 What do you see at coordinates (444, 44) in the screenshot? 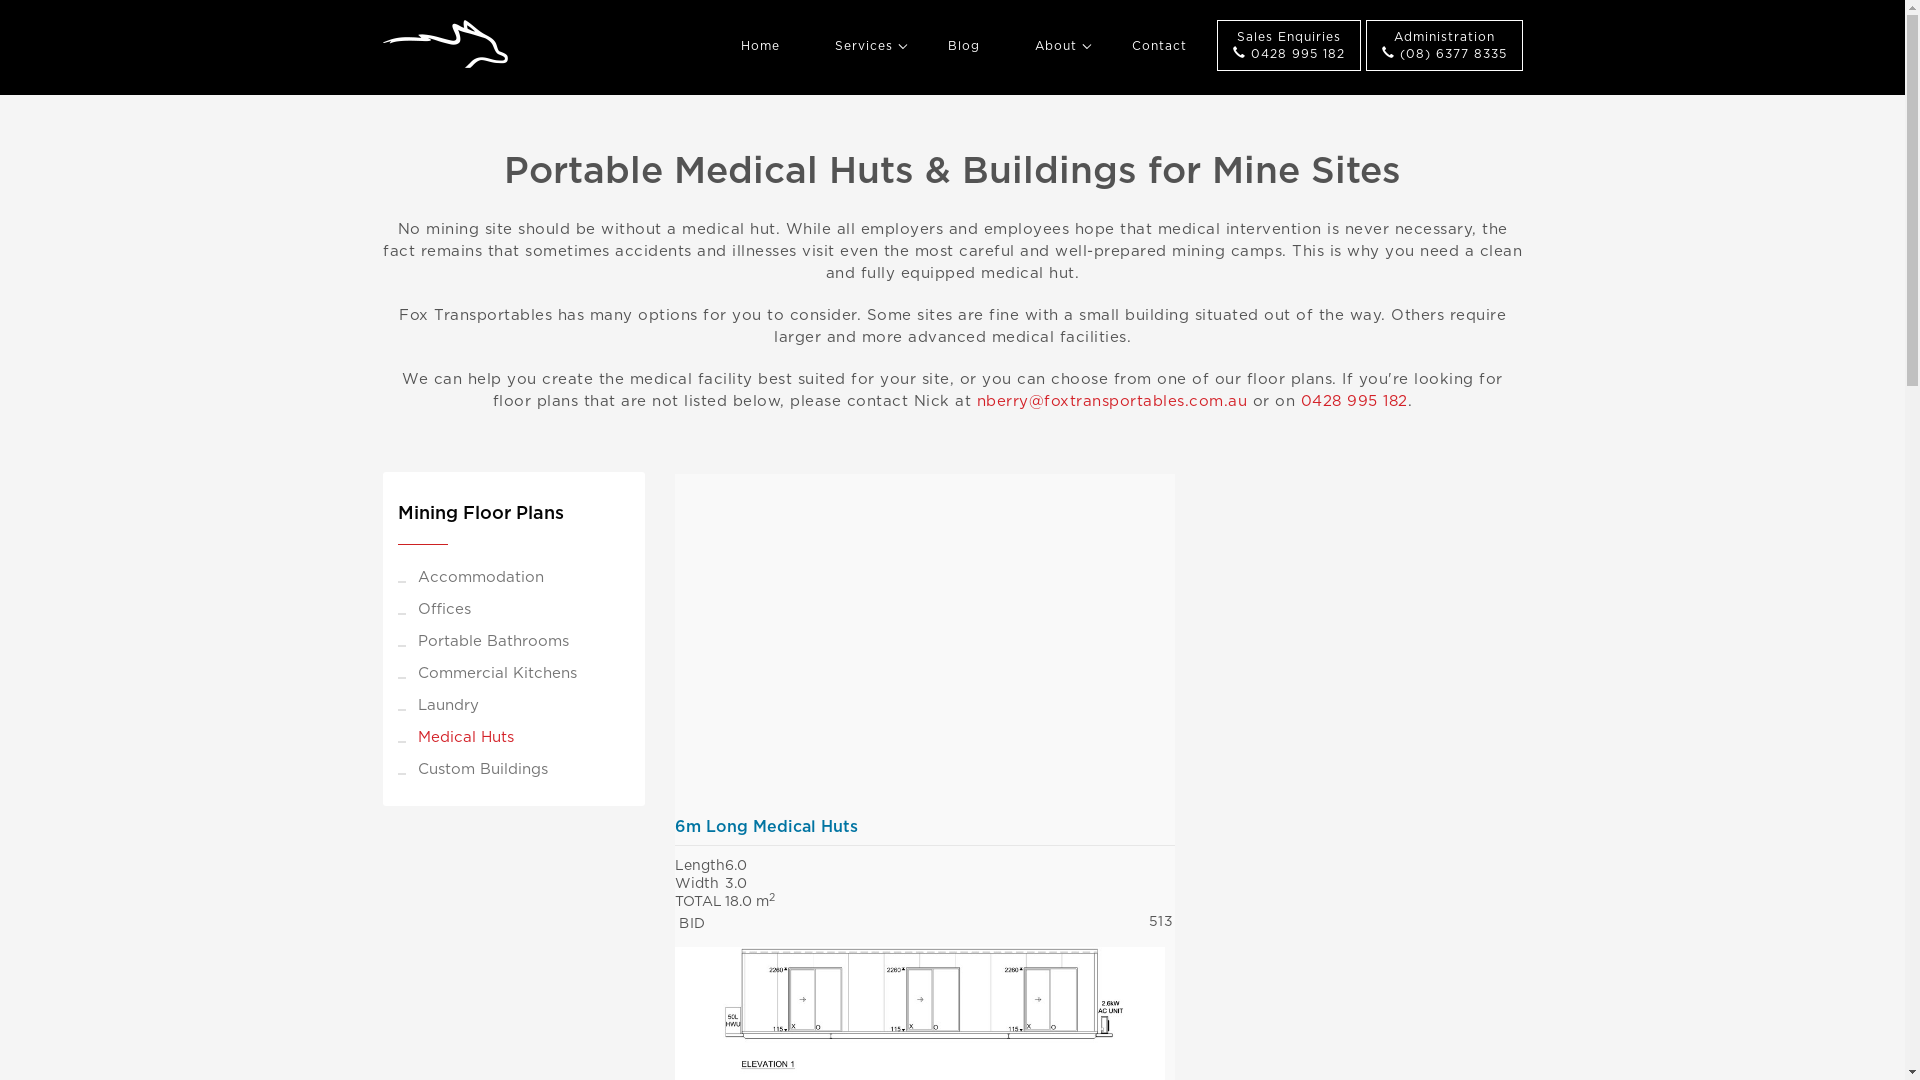
I see `Fox Transportables` at bounding box center [444, 44].